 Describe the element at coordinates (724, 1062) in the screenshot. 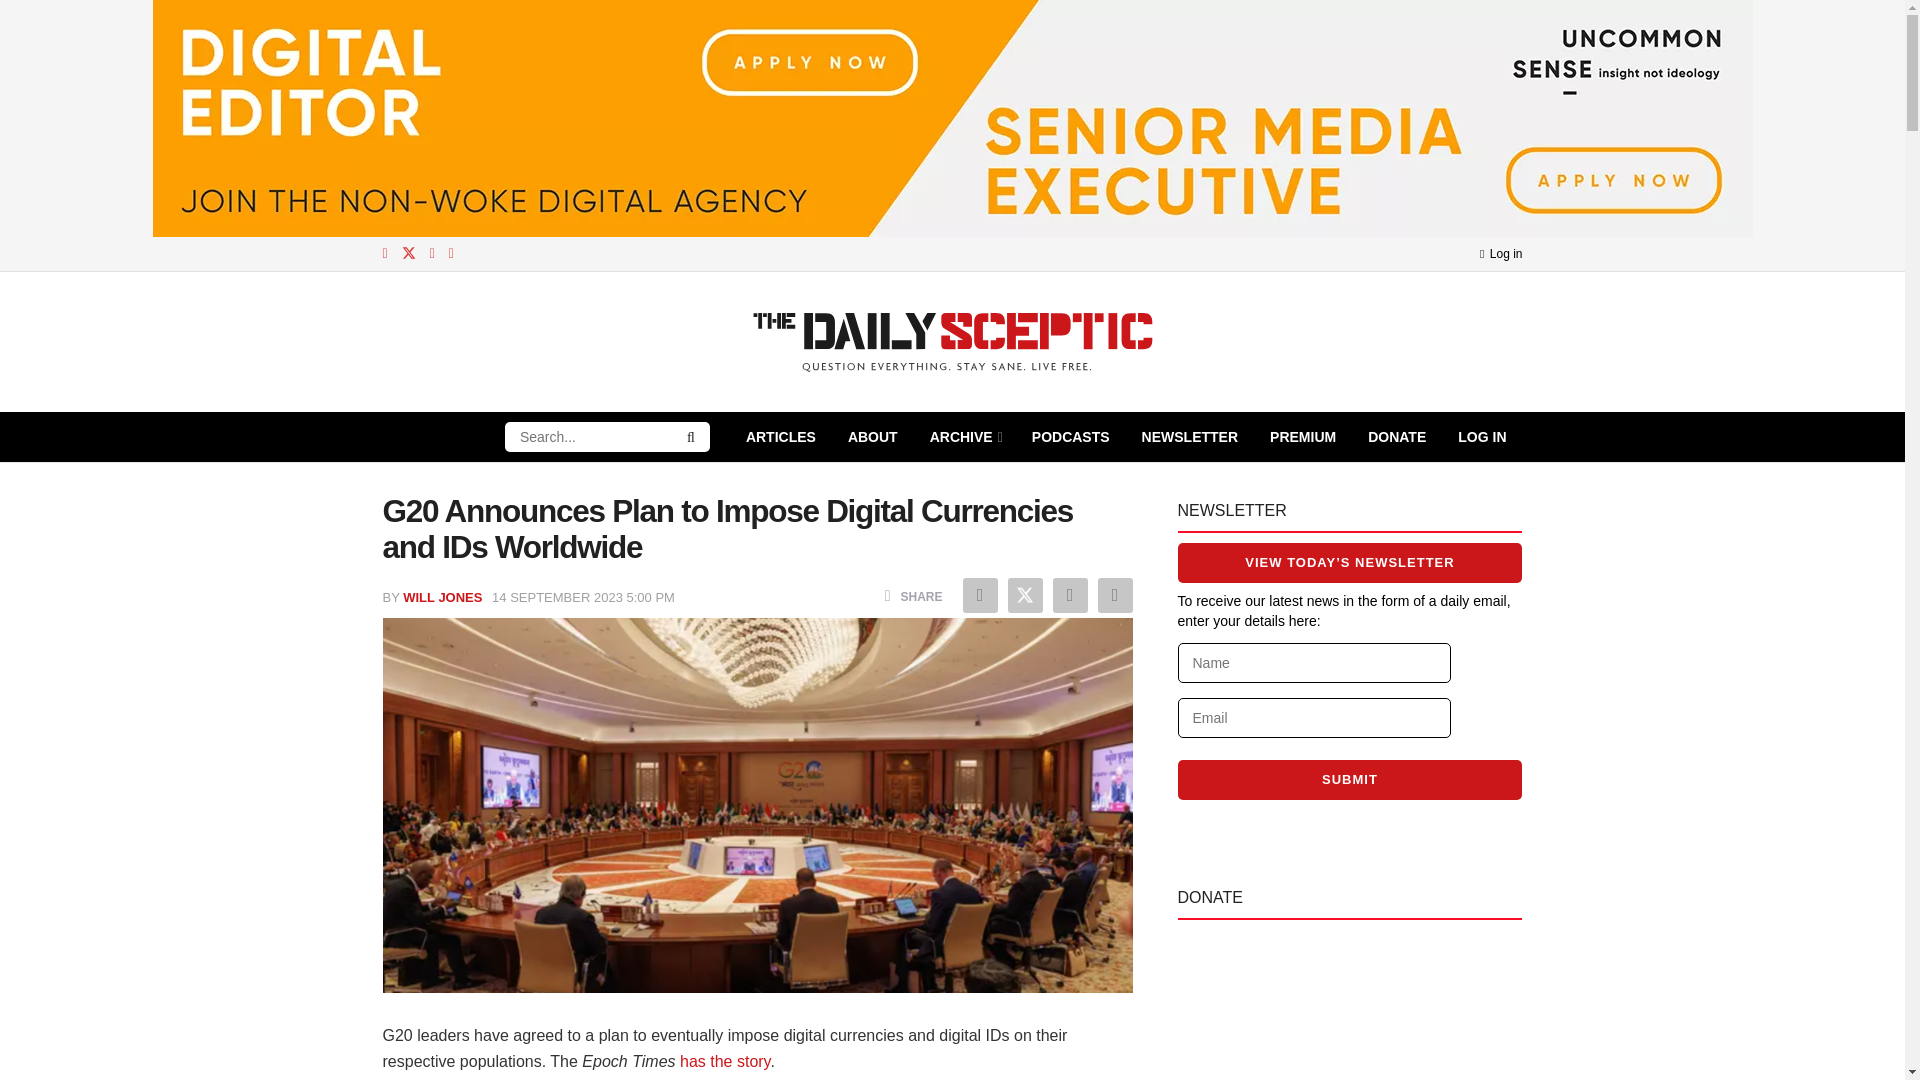

I see `has the story` at that location.